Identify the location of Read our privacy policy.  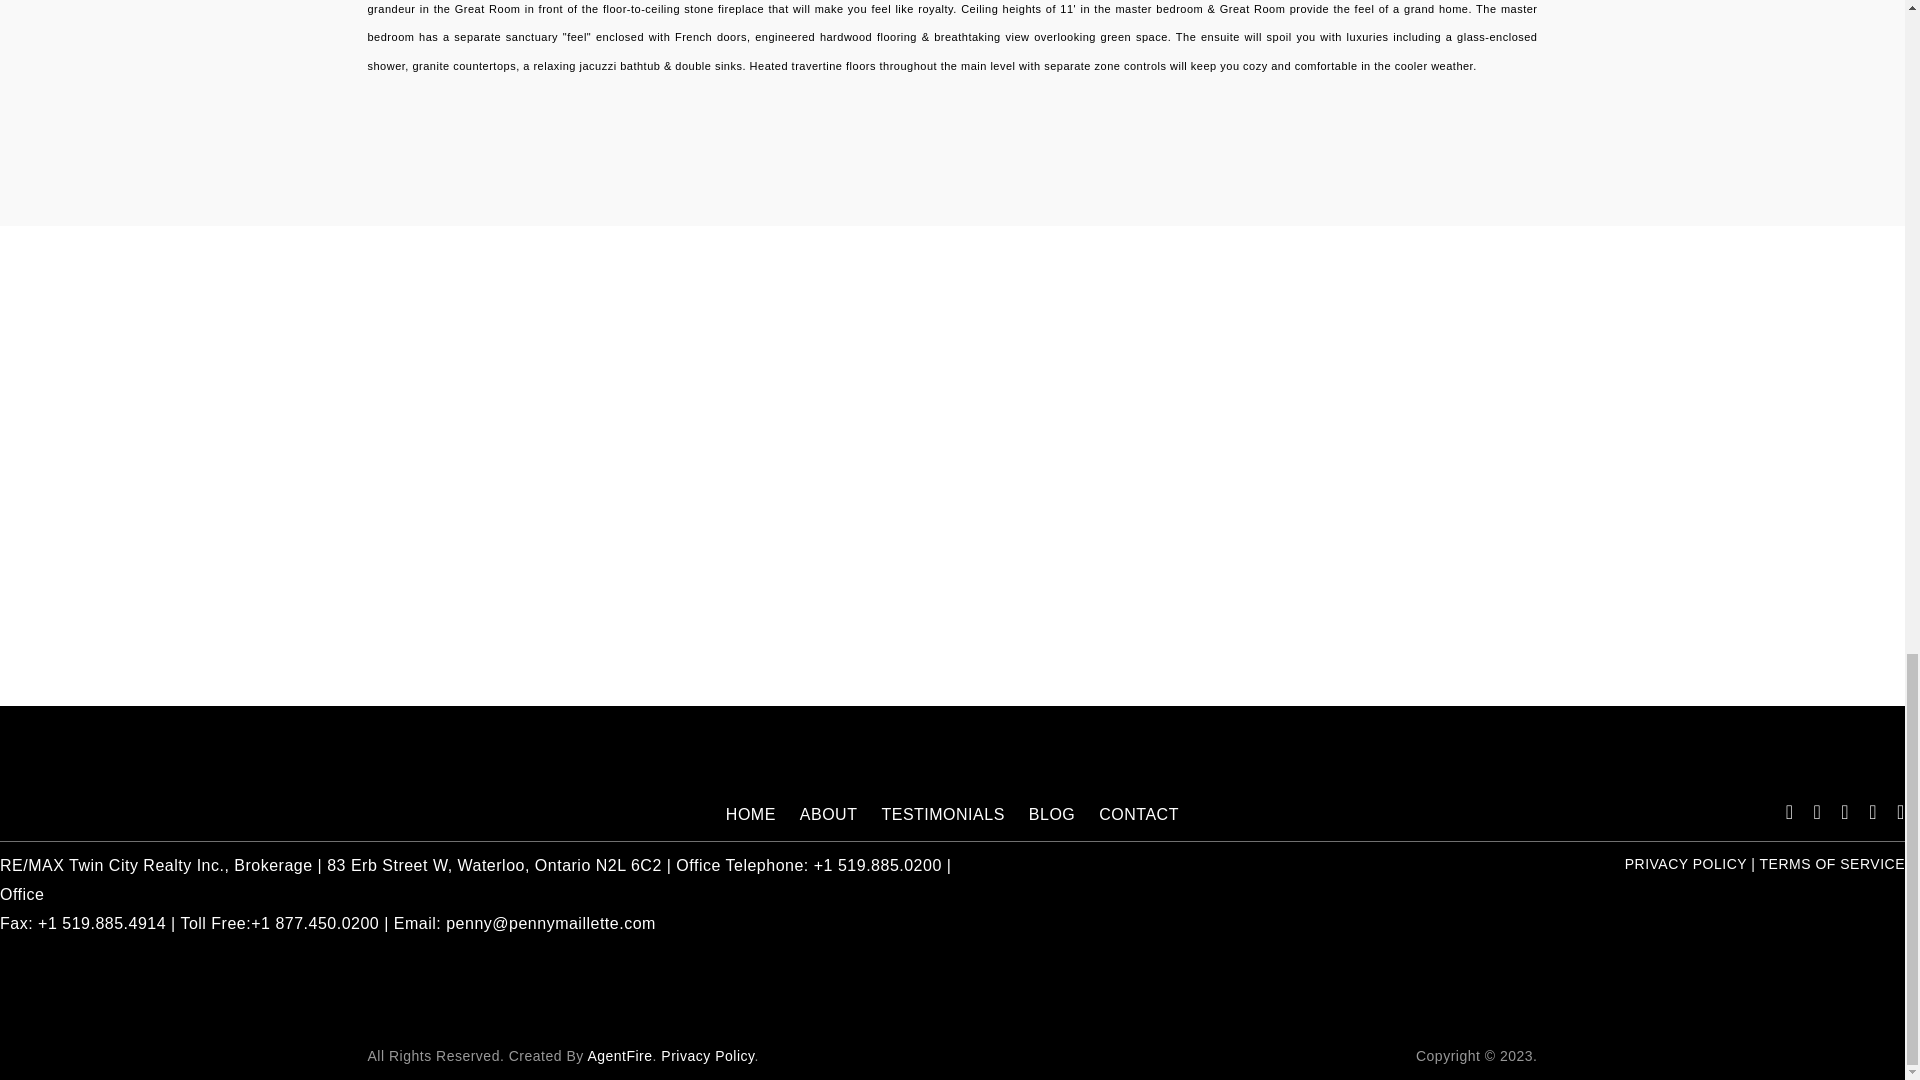
(707, 1055).